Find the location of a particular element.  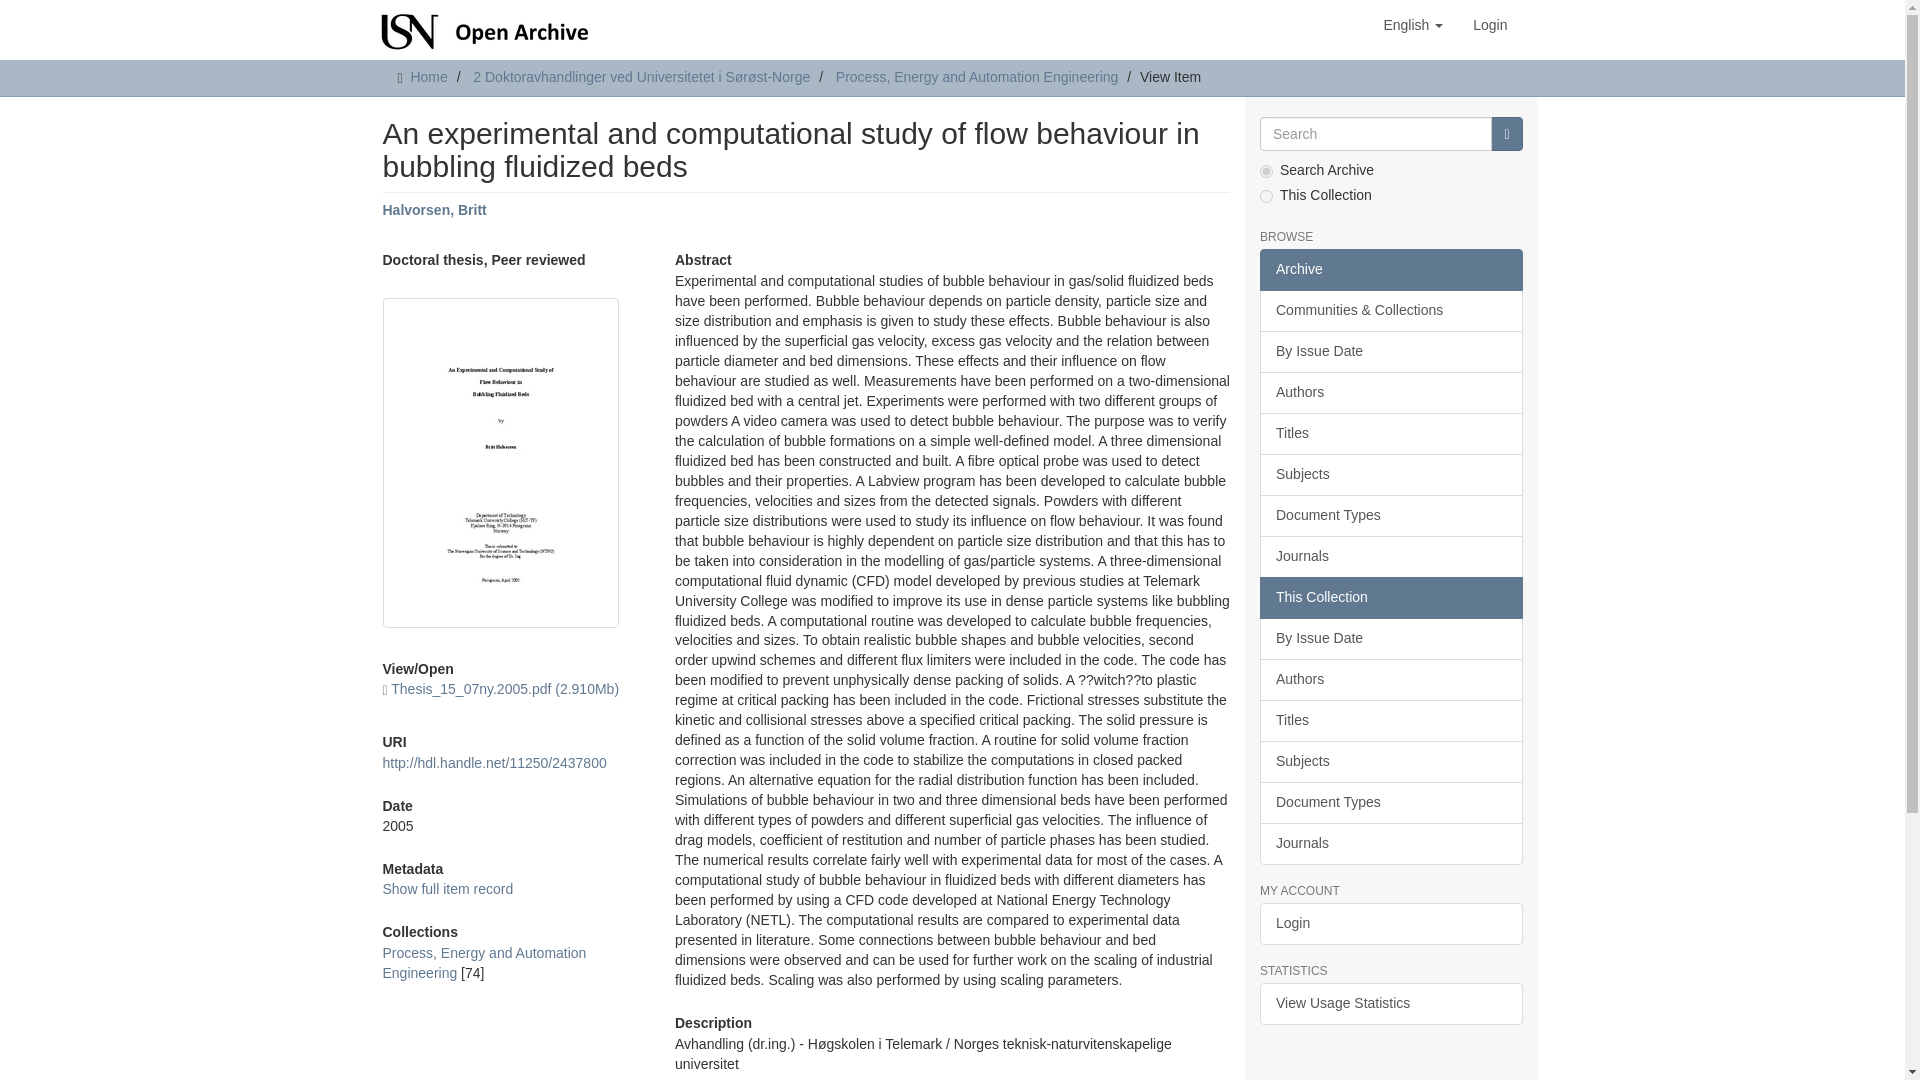

Titles is located at coordinates (1390, 433).